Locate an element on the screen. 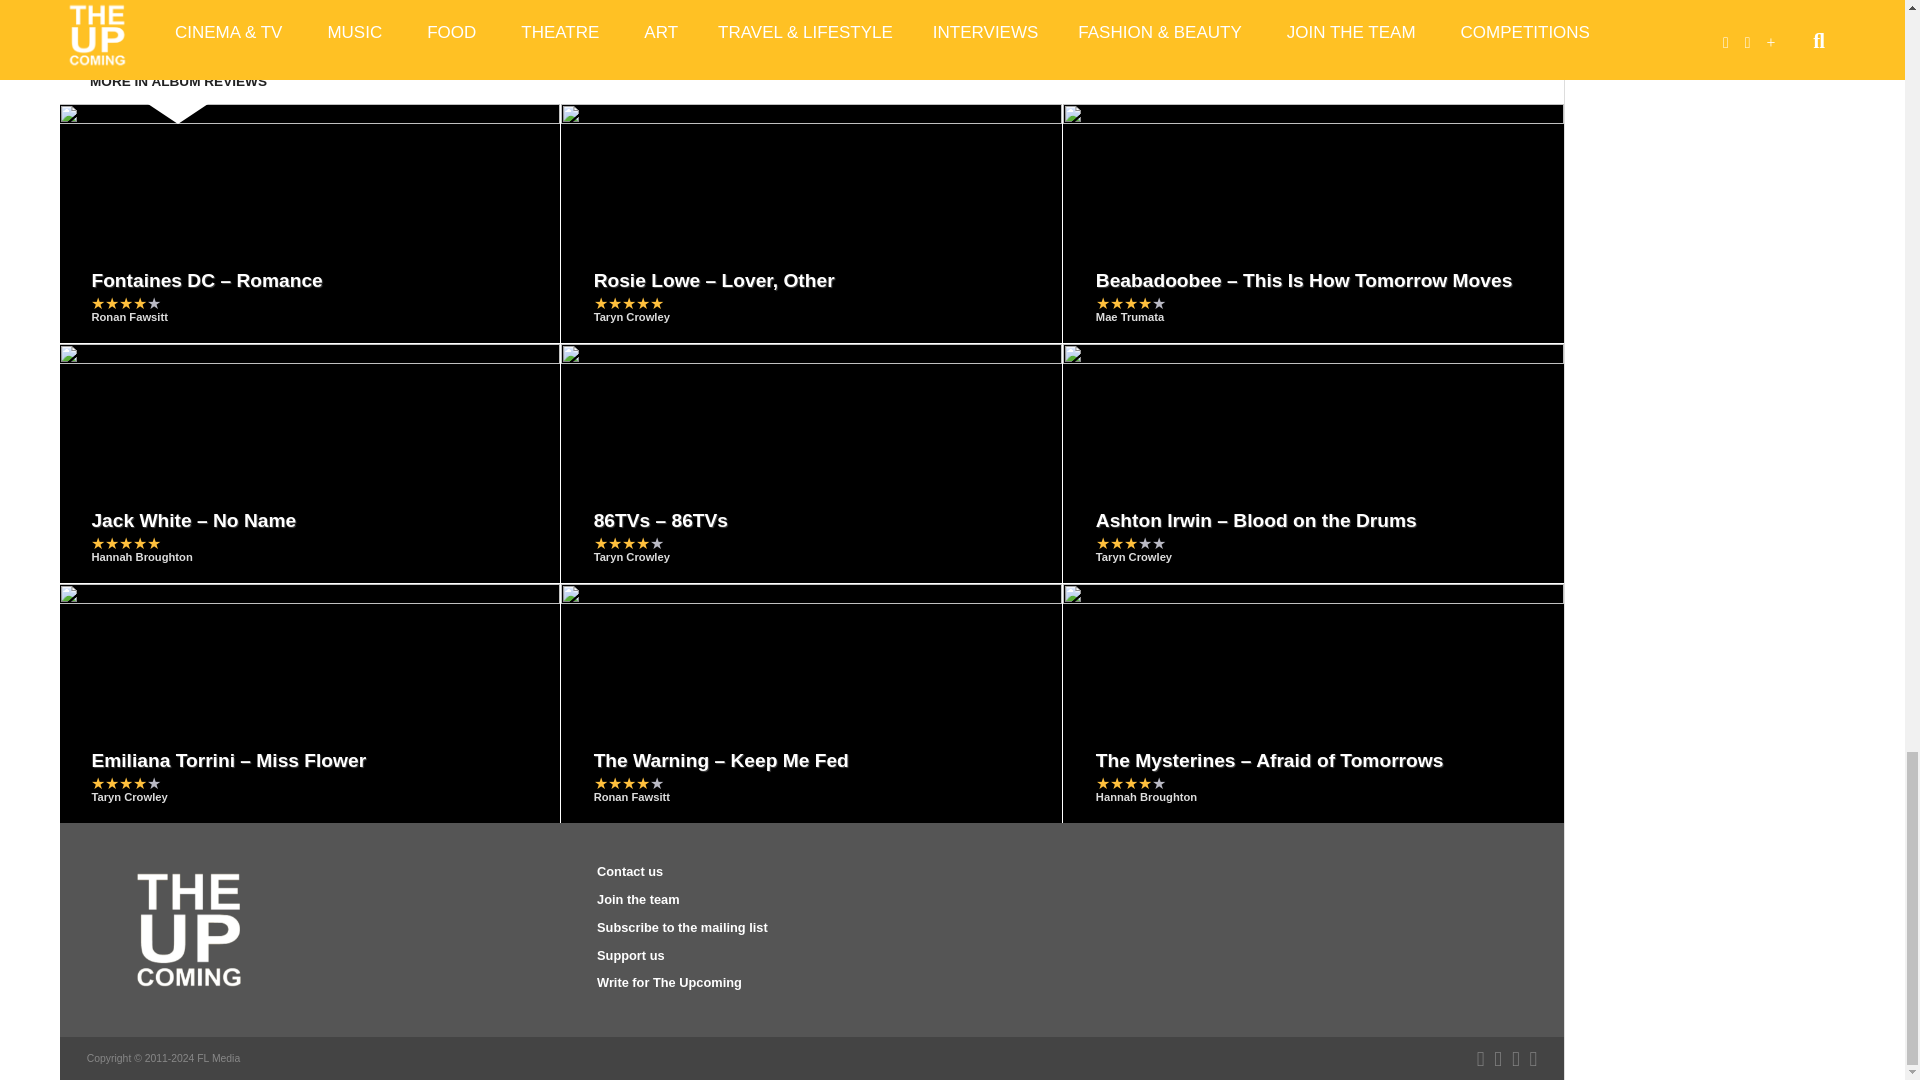  5 out of 5 stars is located at coordinates (628, 303).